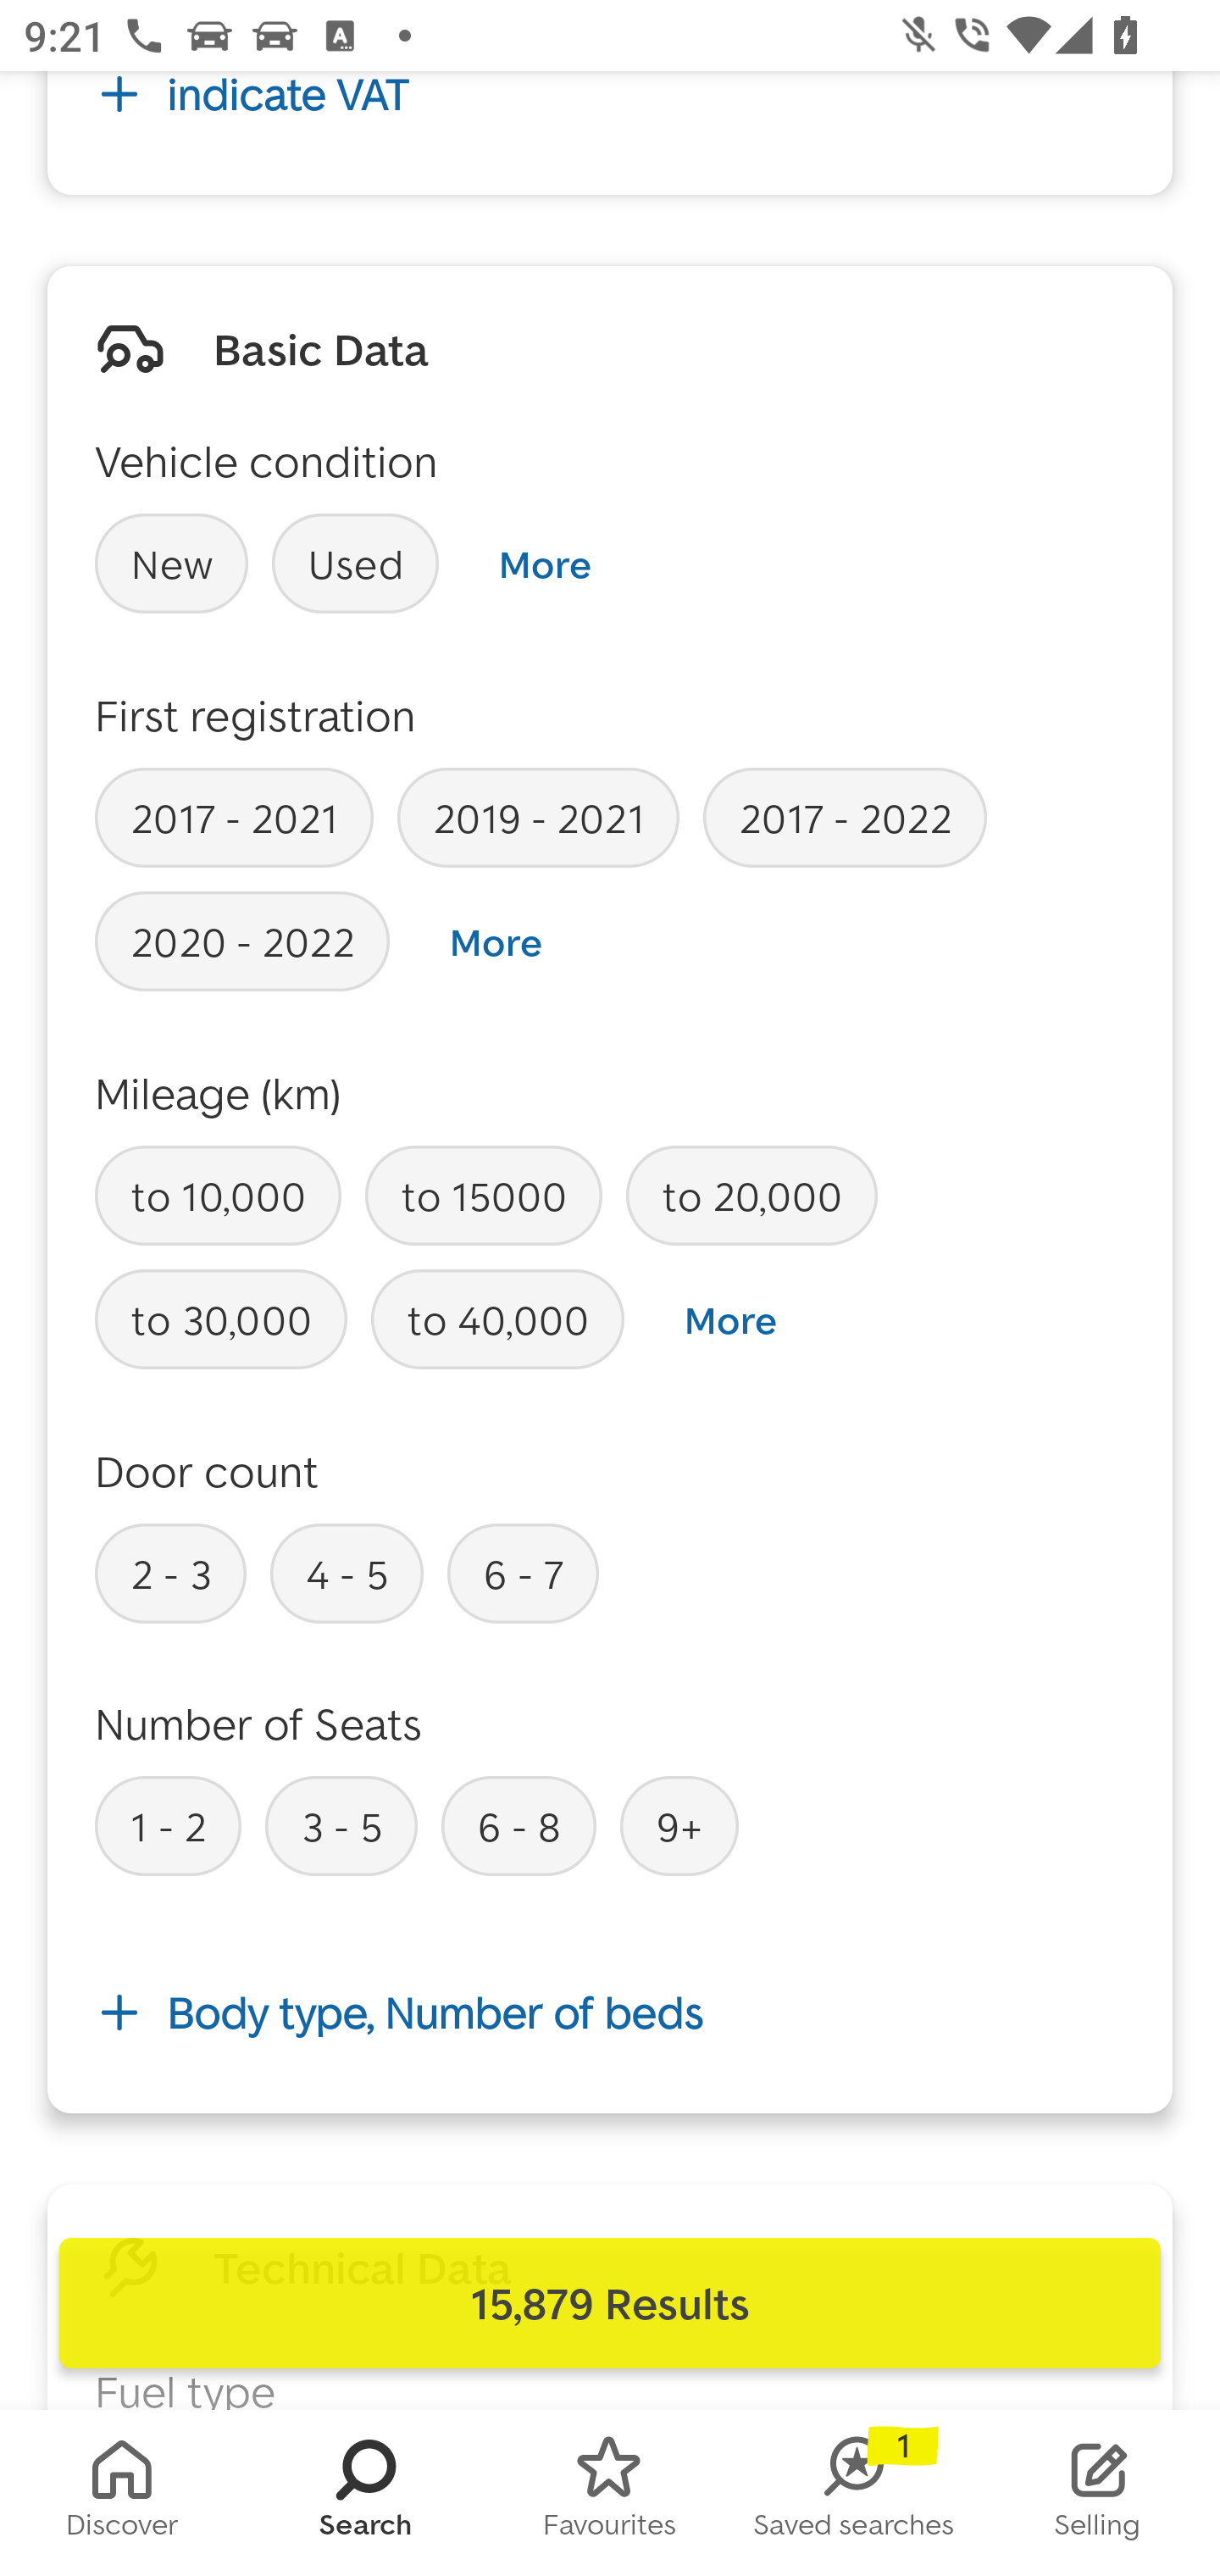 This screenshot has height=2576, width=1220. I want to click on 9+, so click(679, 1825).